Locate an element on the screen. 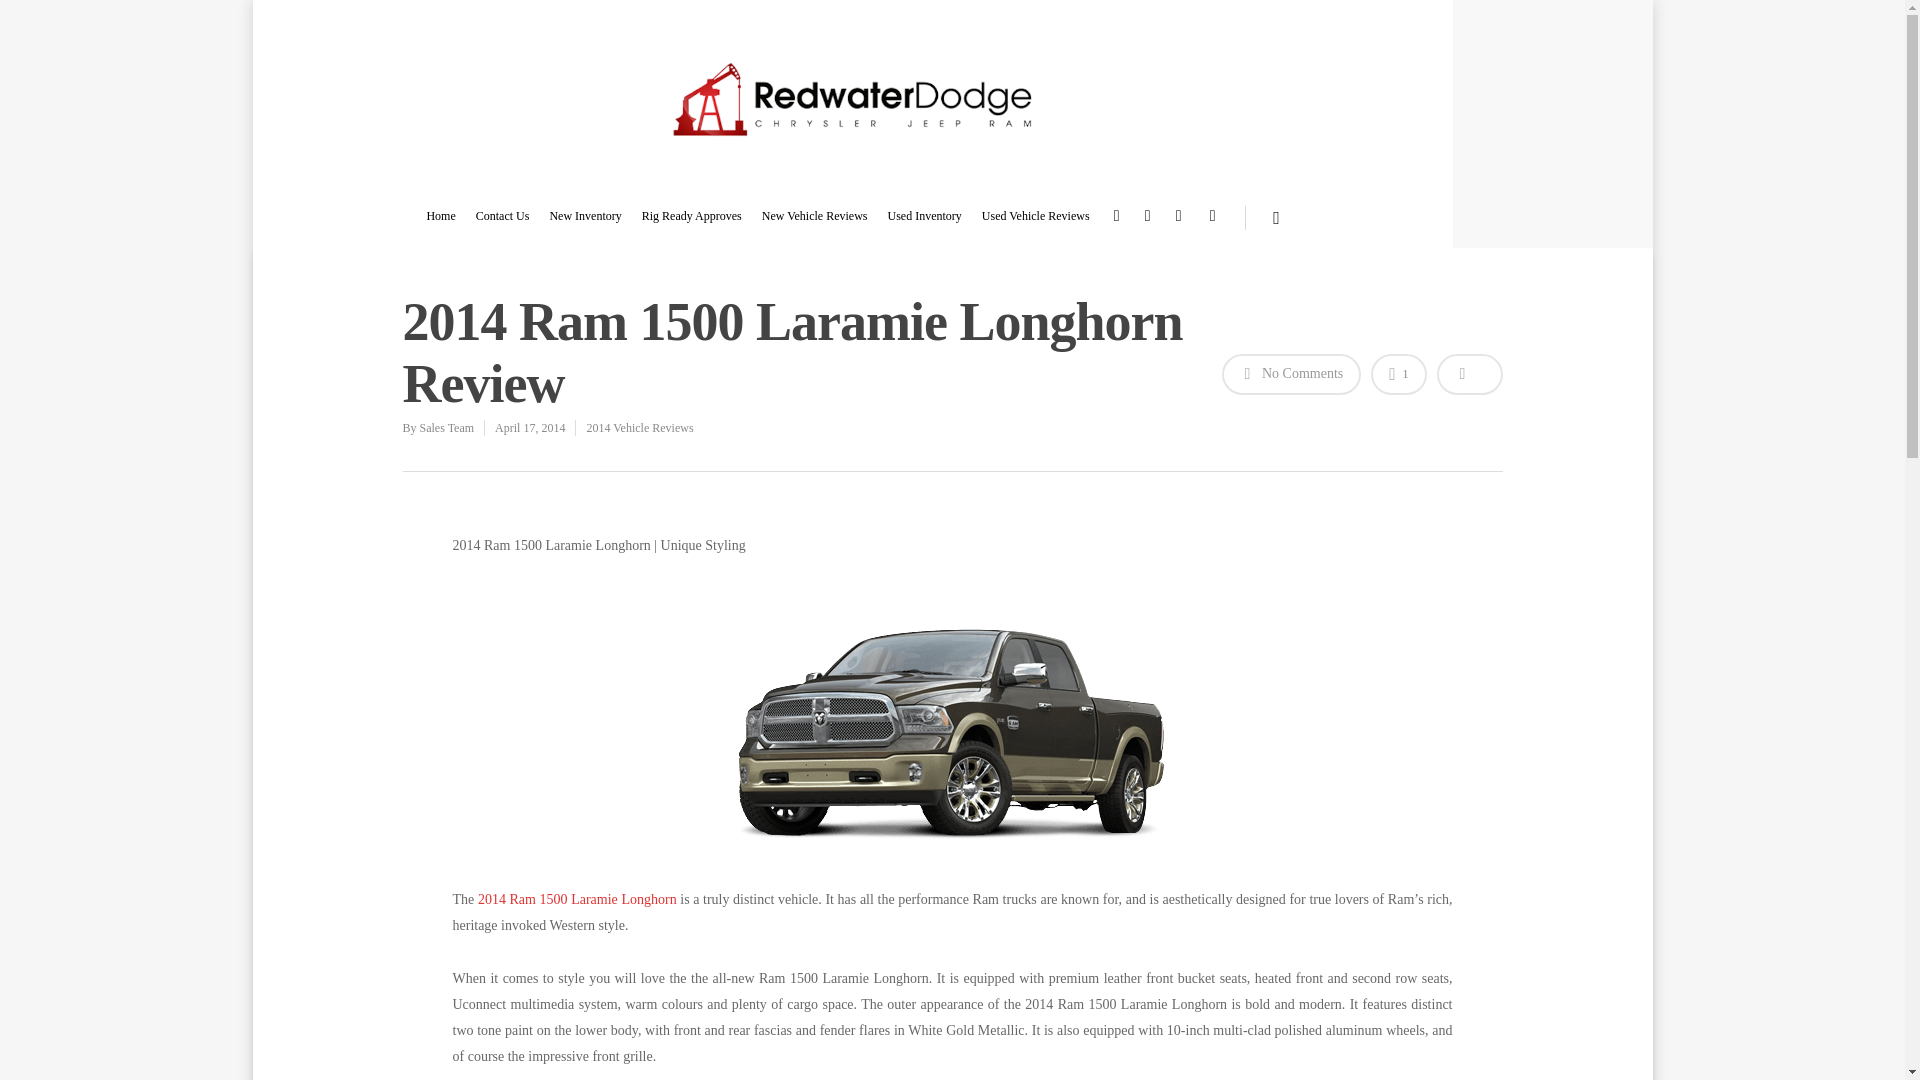  New Inventory is located at coordinates (584, 226).